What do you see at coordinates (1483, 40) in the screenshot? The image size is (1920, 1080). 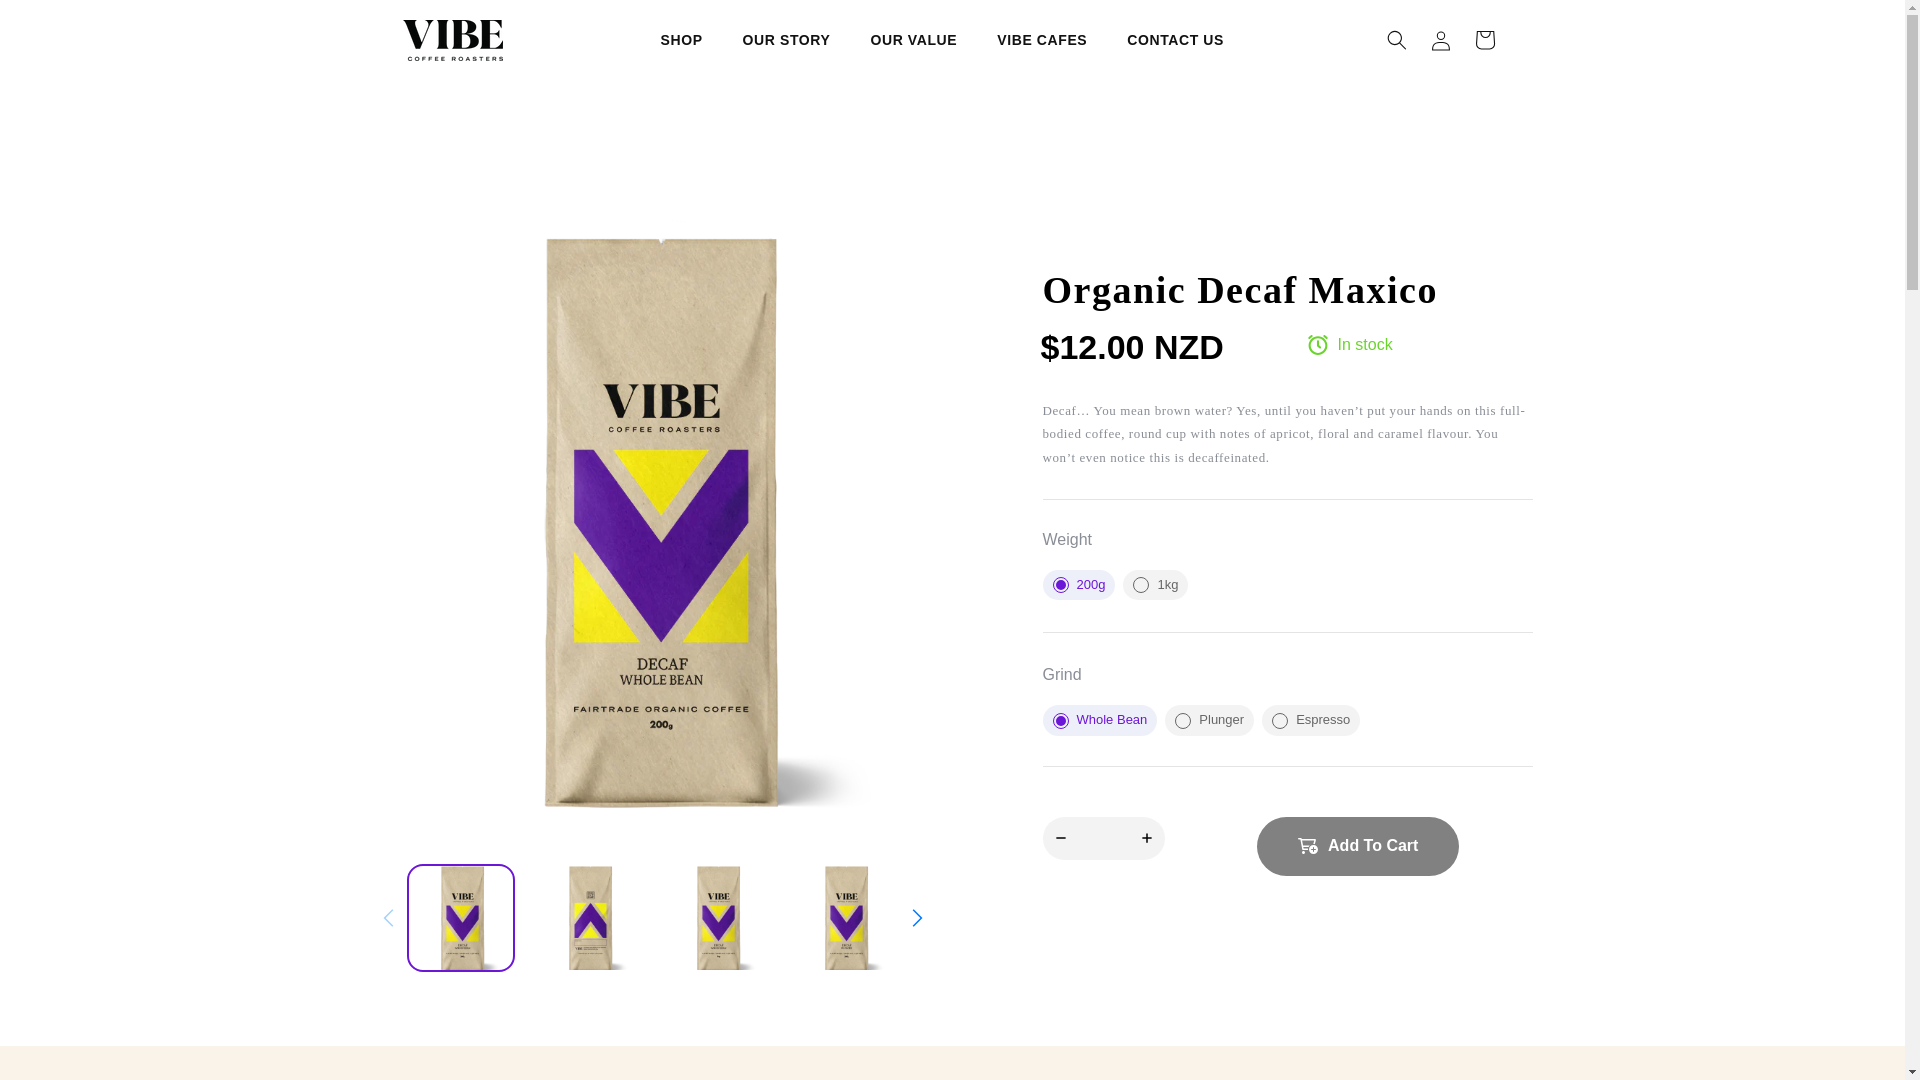 I see `Cart` at bounding box center [1483, 40].